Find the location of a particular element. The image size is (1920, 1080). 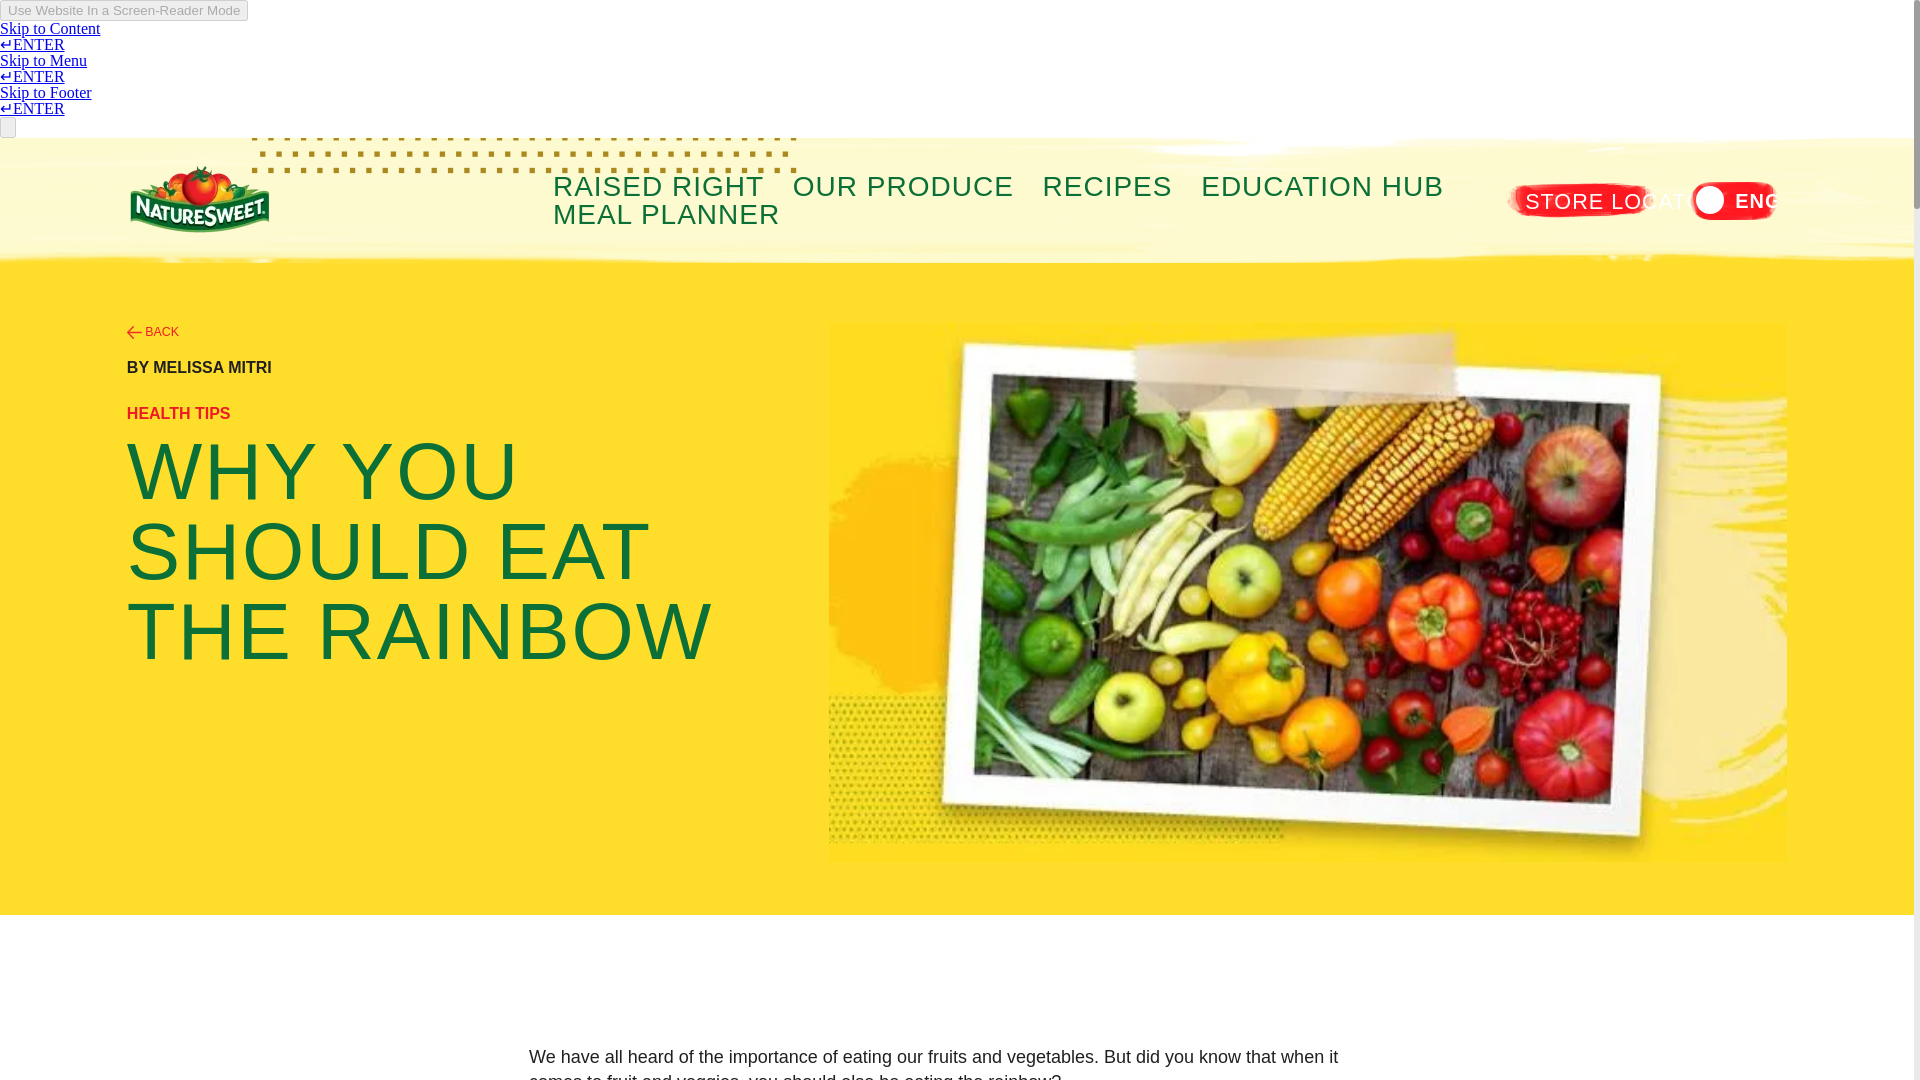

MEAL PLANNER is located at coordinates (666, 212).